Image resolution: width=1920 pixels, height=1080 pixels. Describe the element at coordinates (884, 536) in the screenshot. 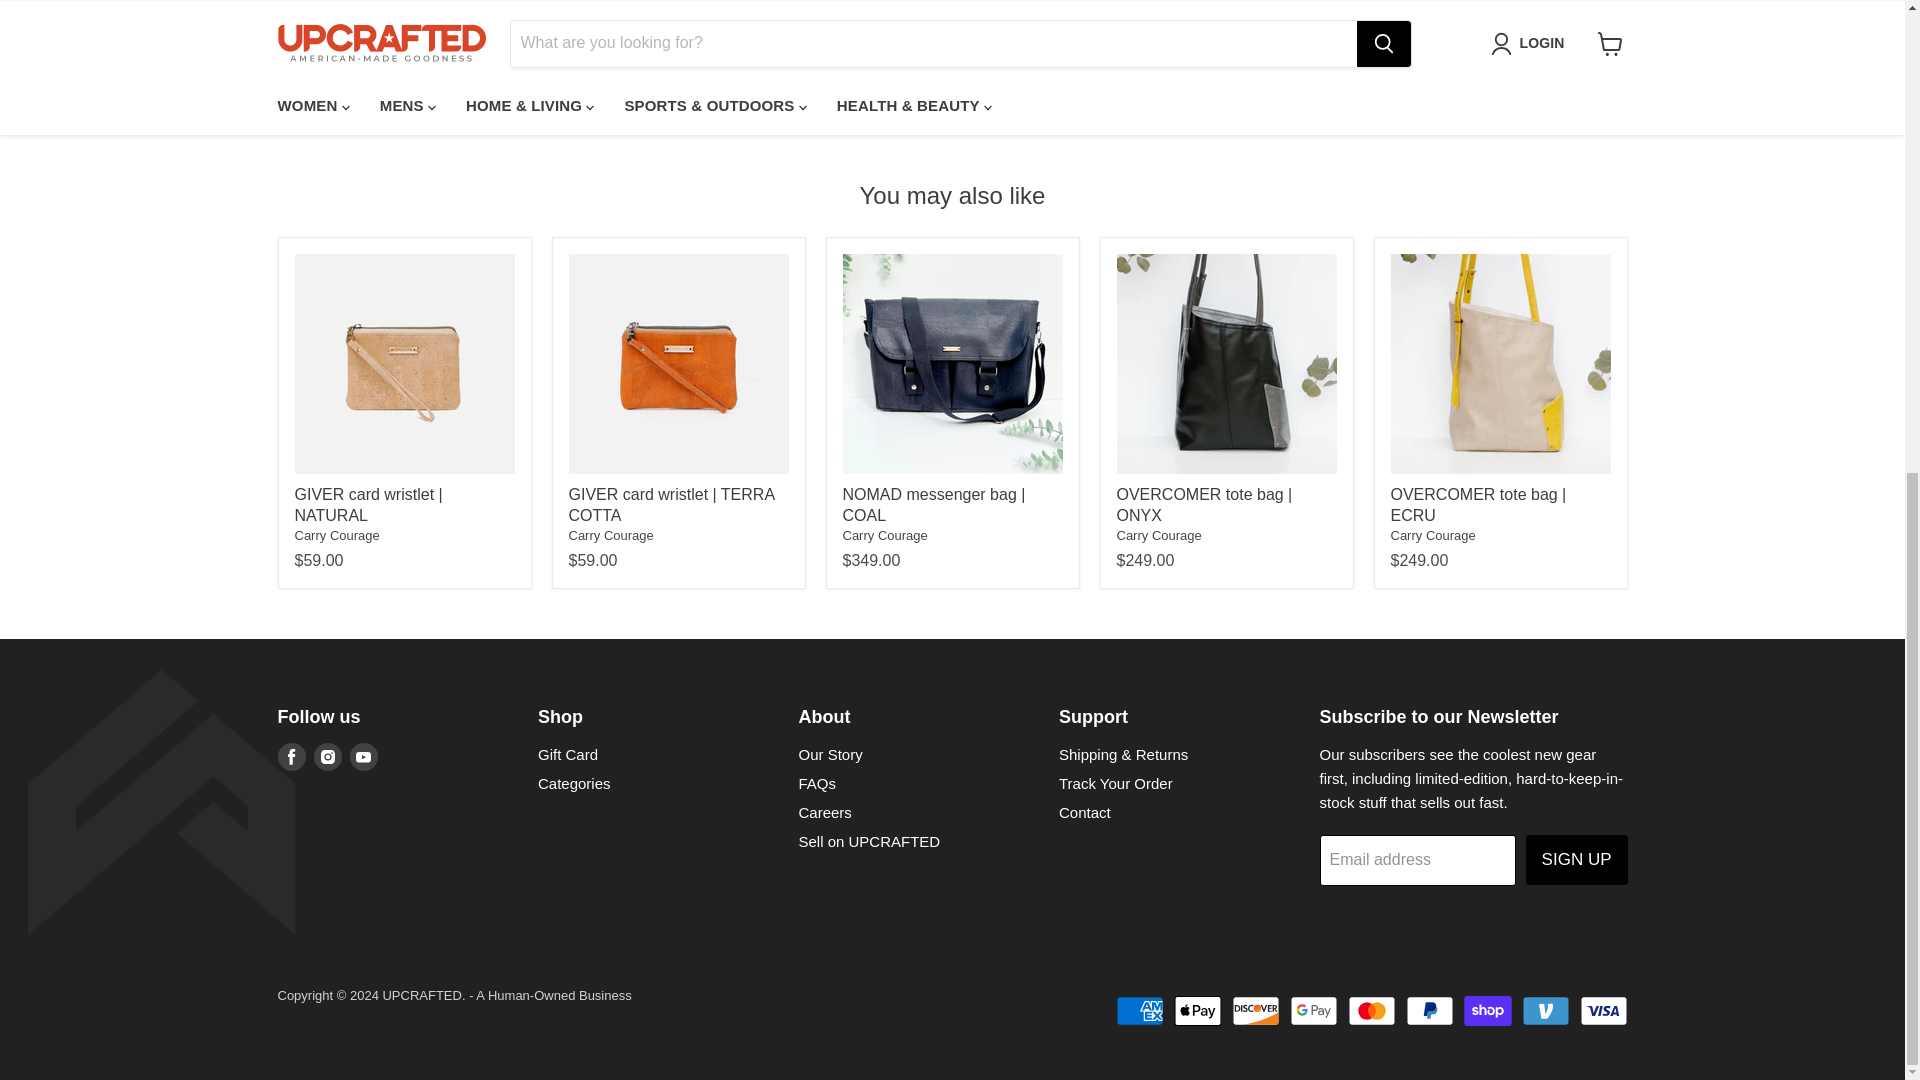

I see `Carry Courage` at that location.